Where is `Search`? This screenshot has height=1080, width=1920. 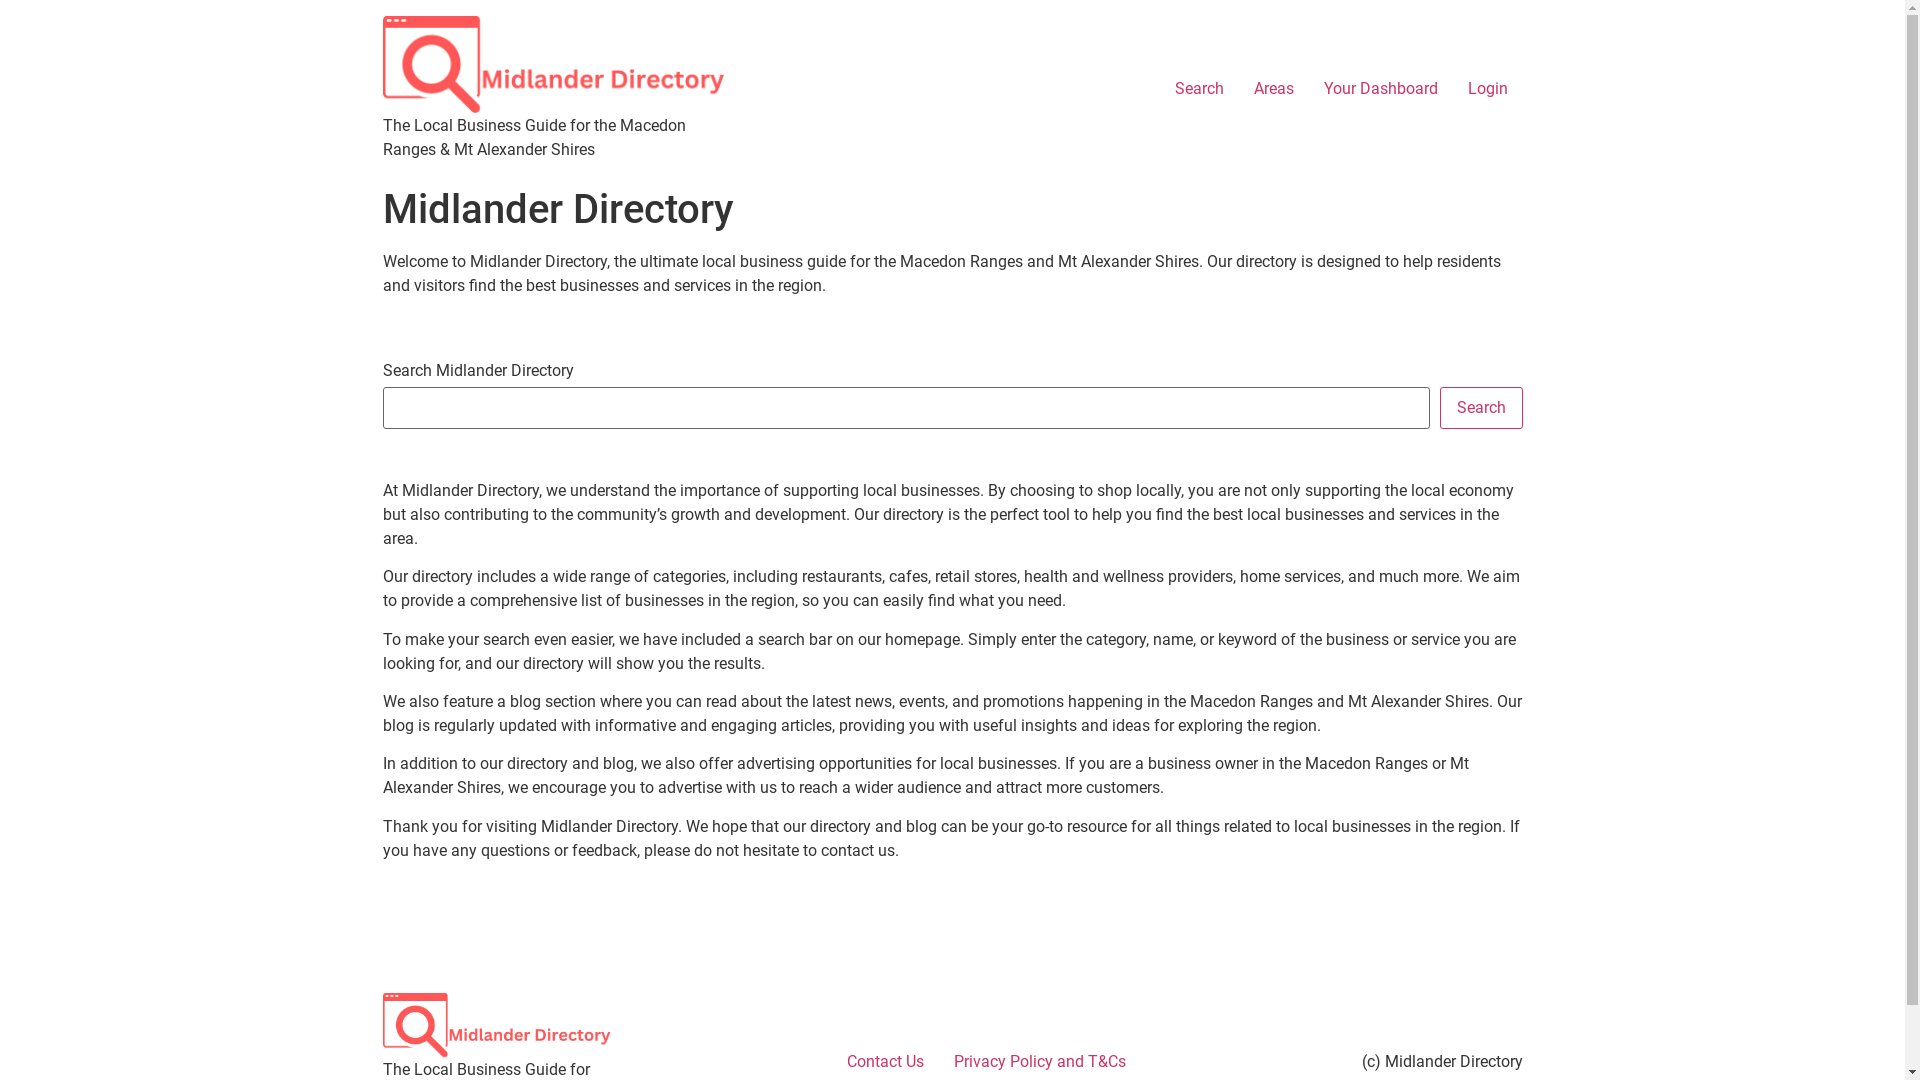
Search is located at coordinates (1200, 89).